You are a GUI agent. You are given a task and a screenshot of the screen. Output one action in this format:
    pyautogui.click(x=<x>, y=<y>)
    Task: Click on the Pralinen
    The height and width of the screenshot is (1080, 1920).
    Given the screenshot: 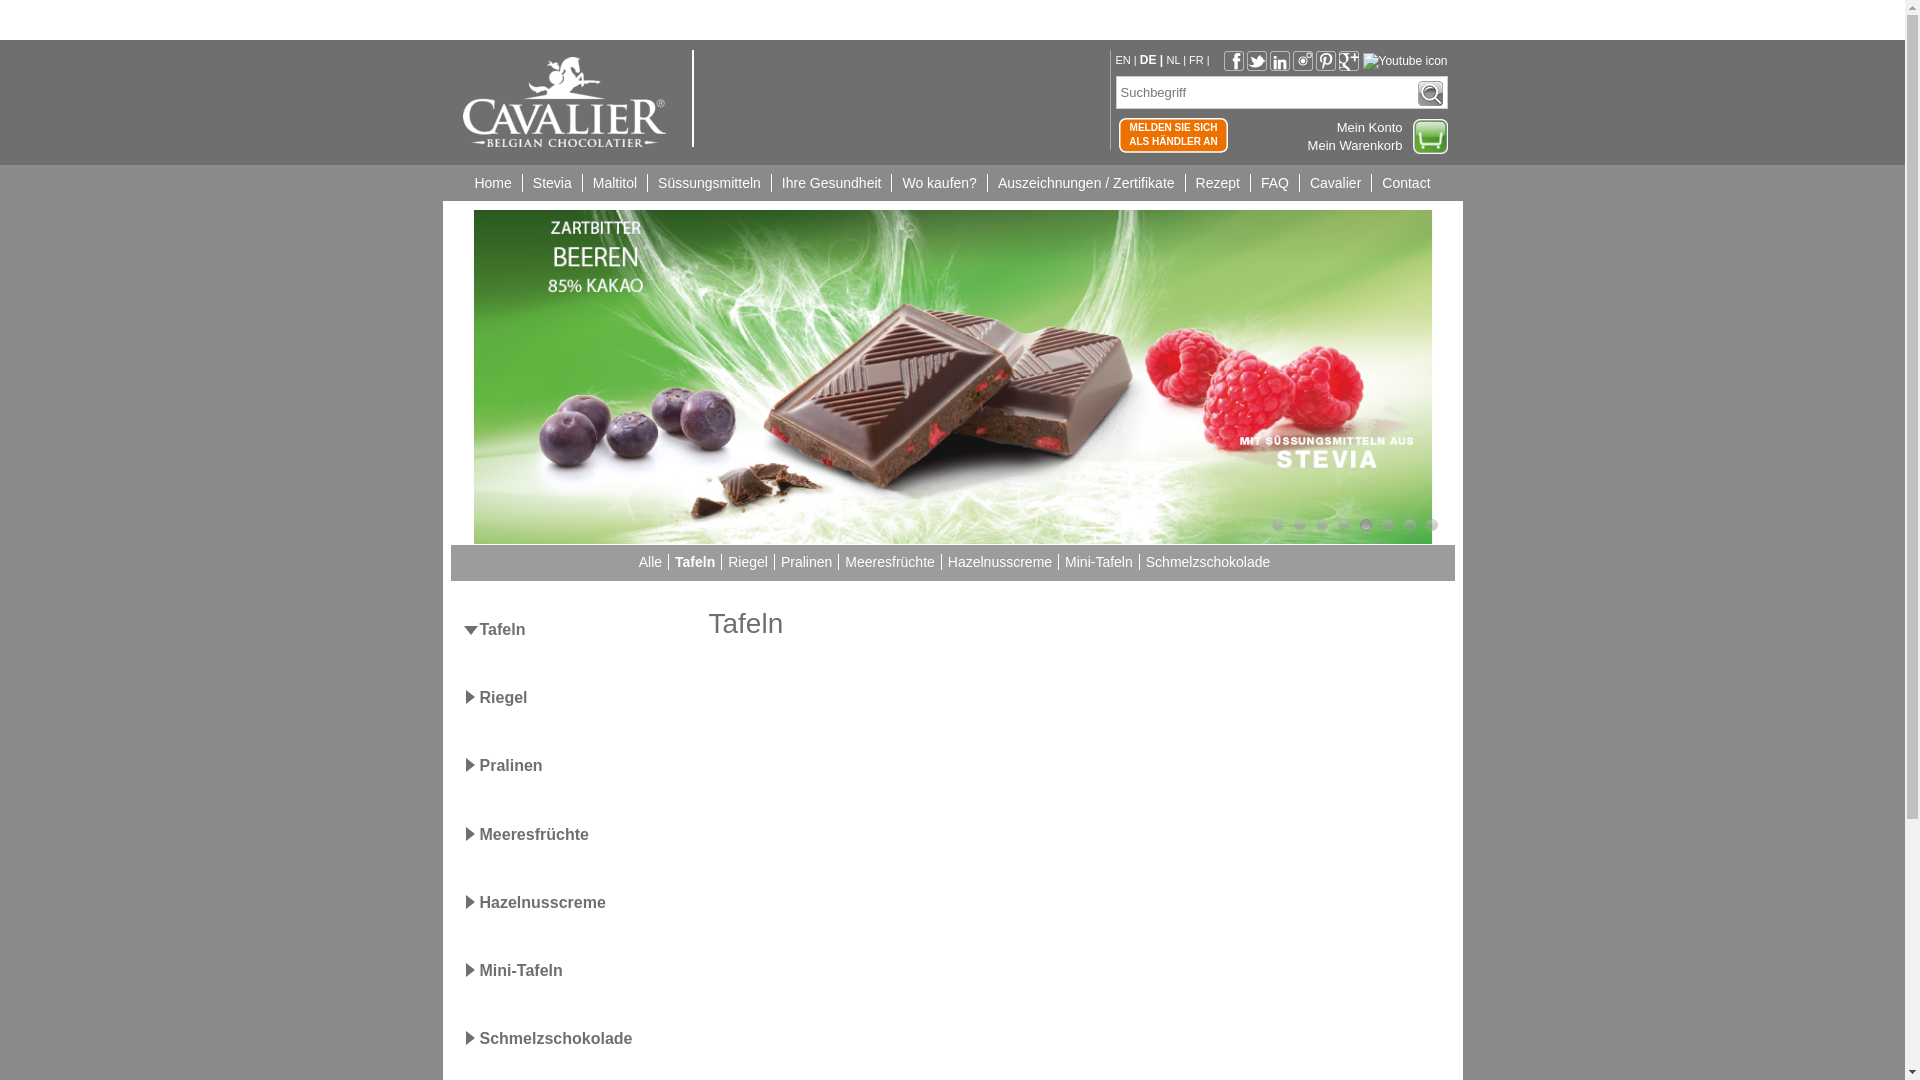 What is the action you would take?
    pyautogui.click(x=804, y=562)
    